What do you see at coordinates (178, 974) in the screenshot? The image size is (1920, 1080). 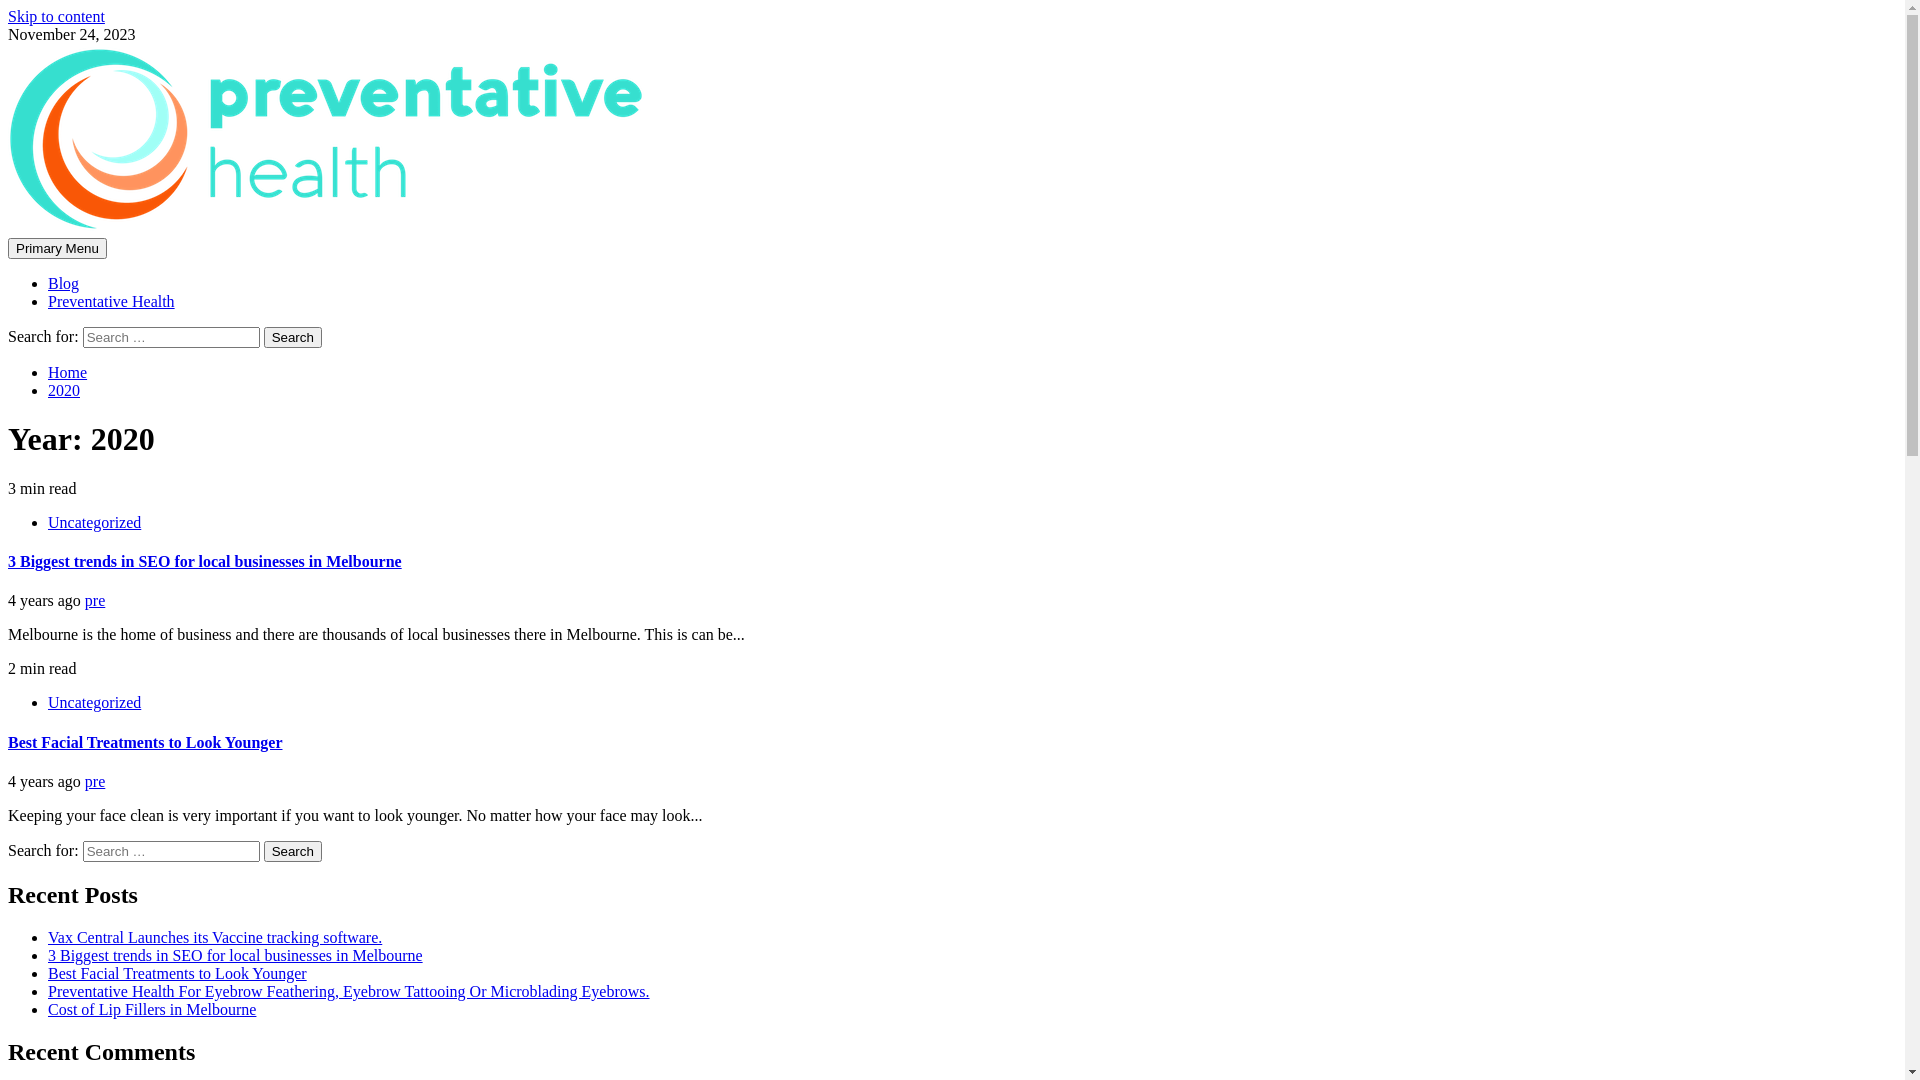 I see `Best Facial Treatments to Look Younger` at bounding box center [178, 974].